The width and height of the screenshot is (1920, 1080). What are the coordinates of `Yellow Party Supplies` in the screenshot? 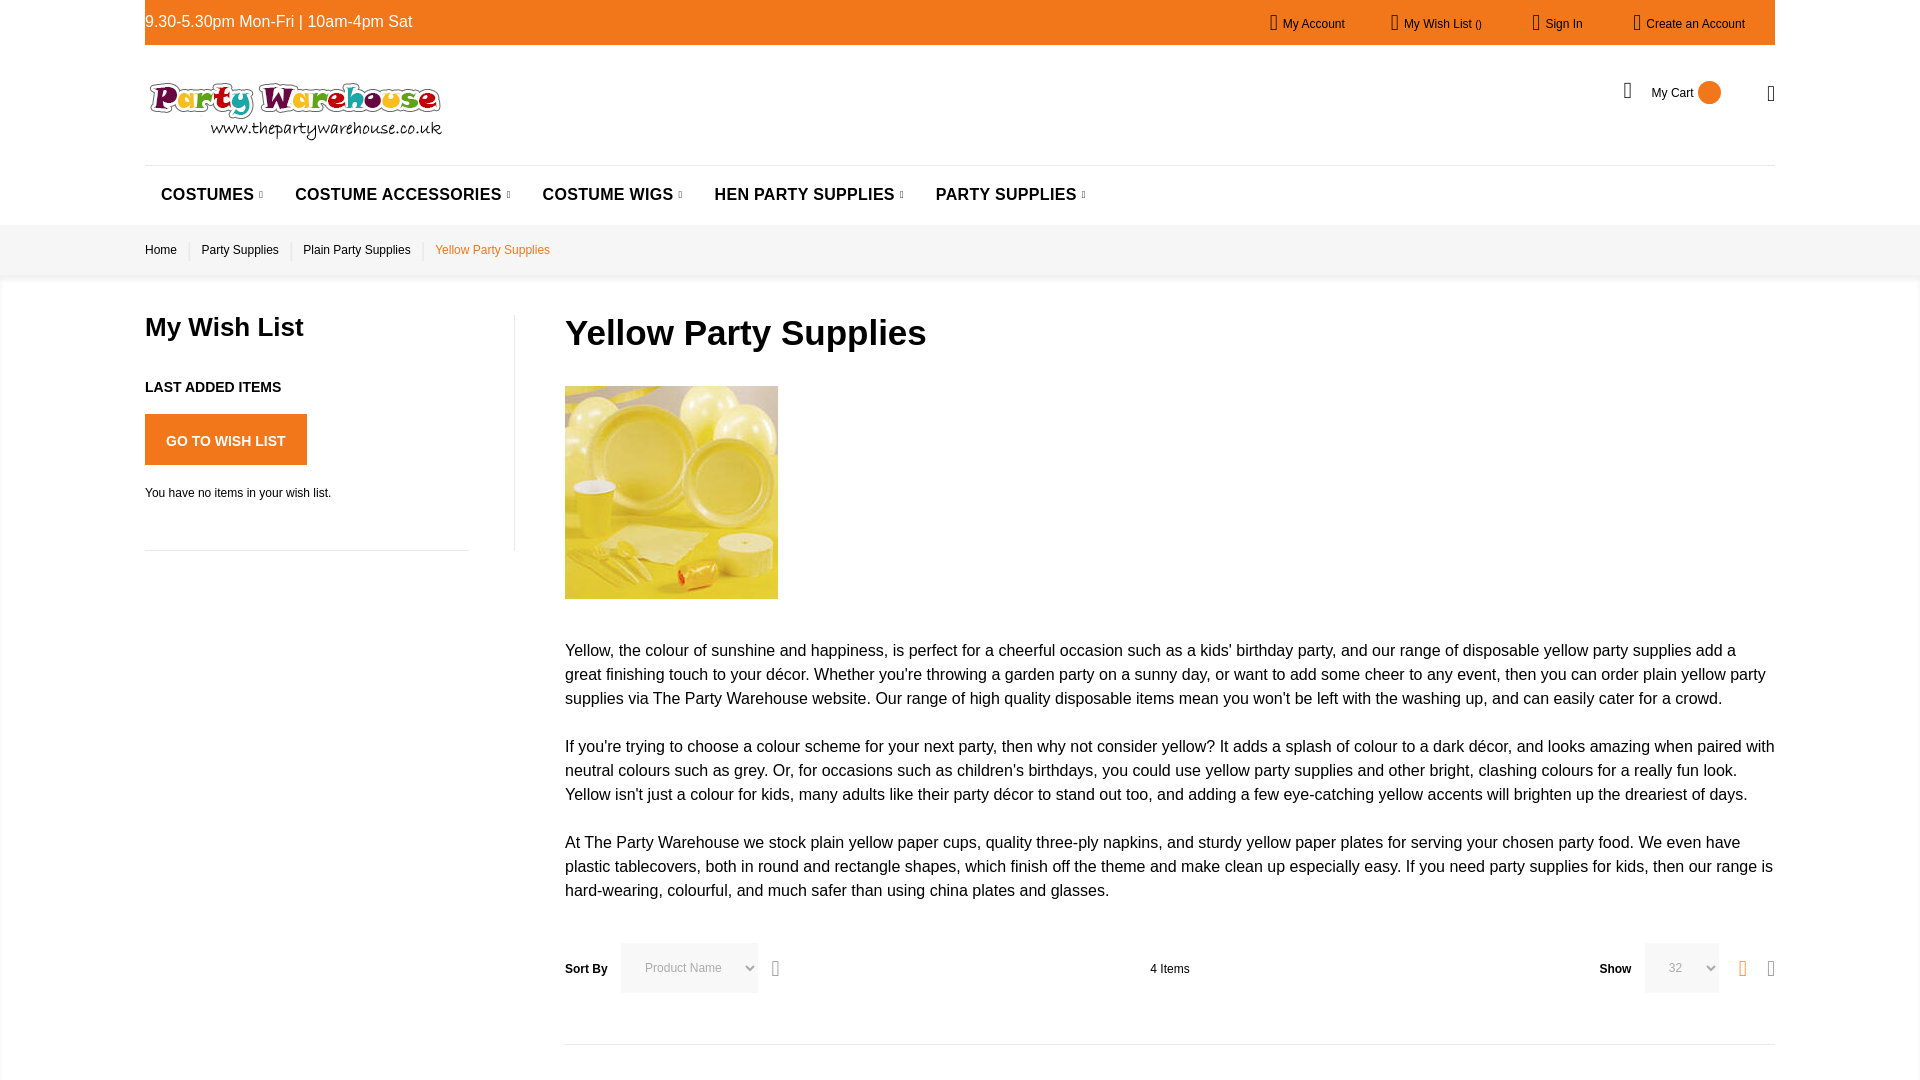 It's located at (670, 492).